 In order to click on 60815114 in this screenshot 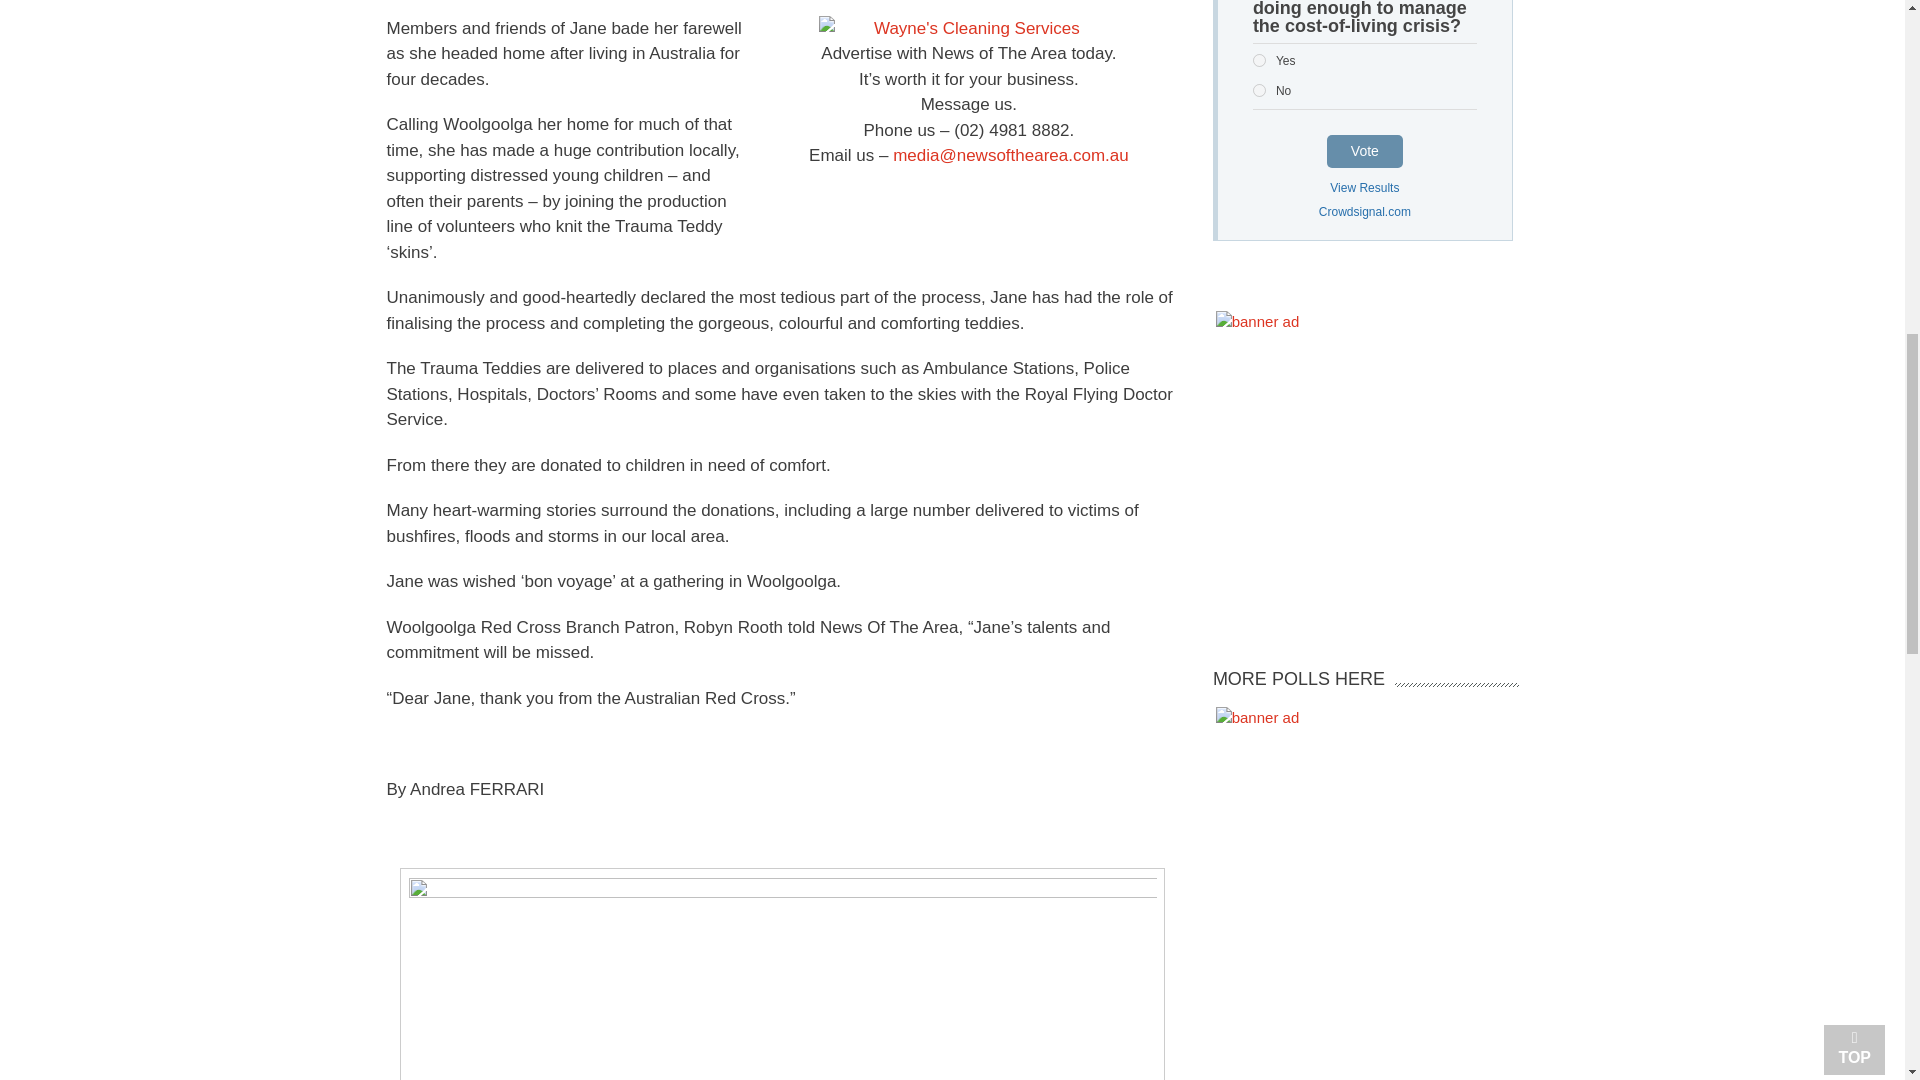, I will do `click(1259, 90)`.